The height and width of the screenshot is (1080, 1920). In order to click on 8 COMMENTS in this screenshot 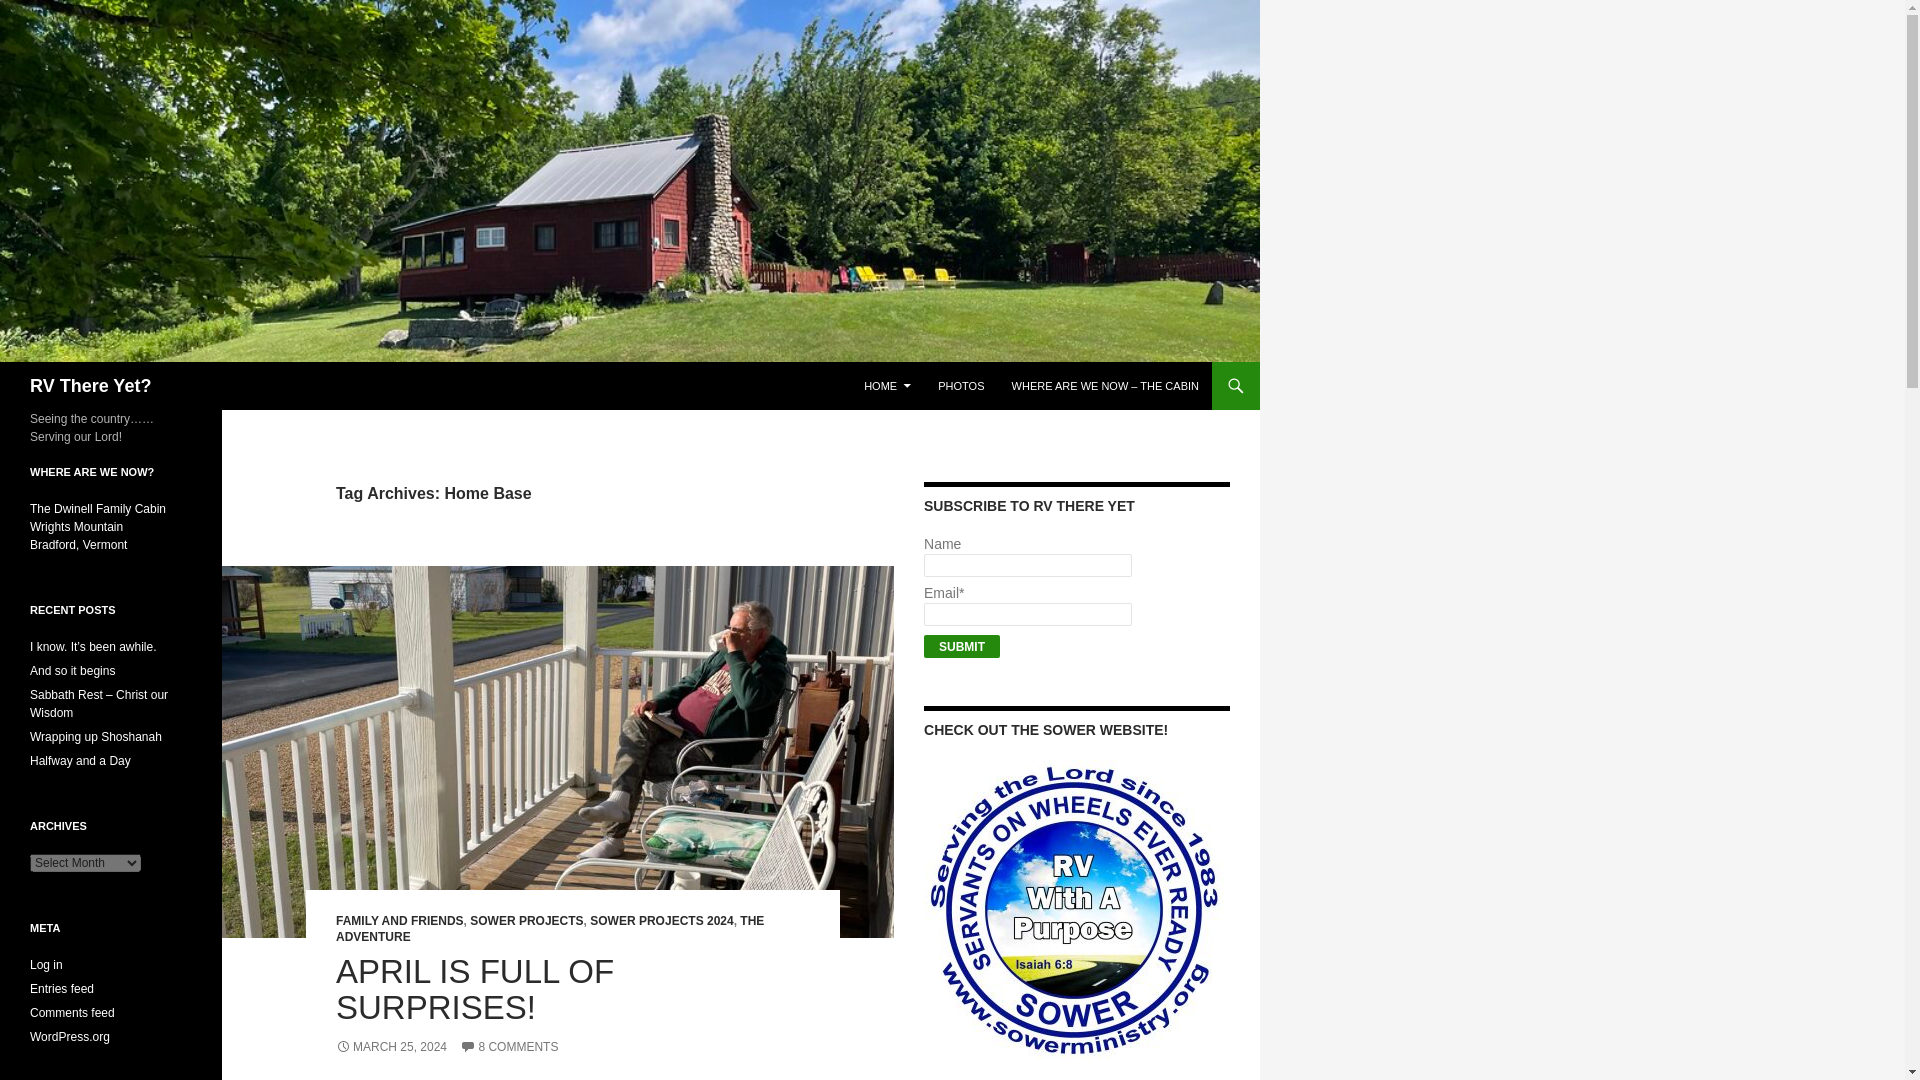, I will do `click(509, 1047)`.